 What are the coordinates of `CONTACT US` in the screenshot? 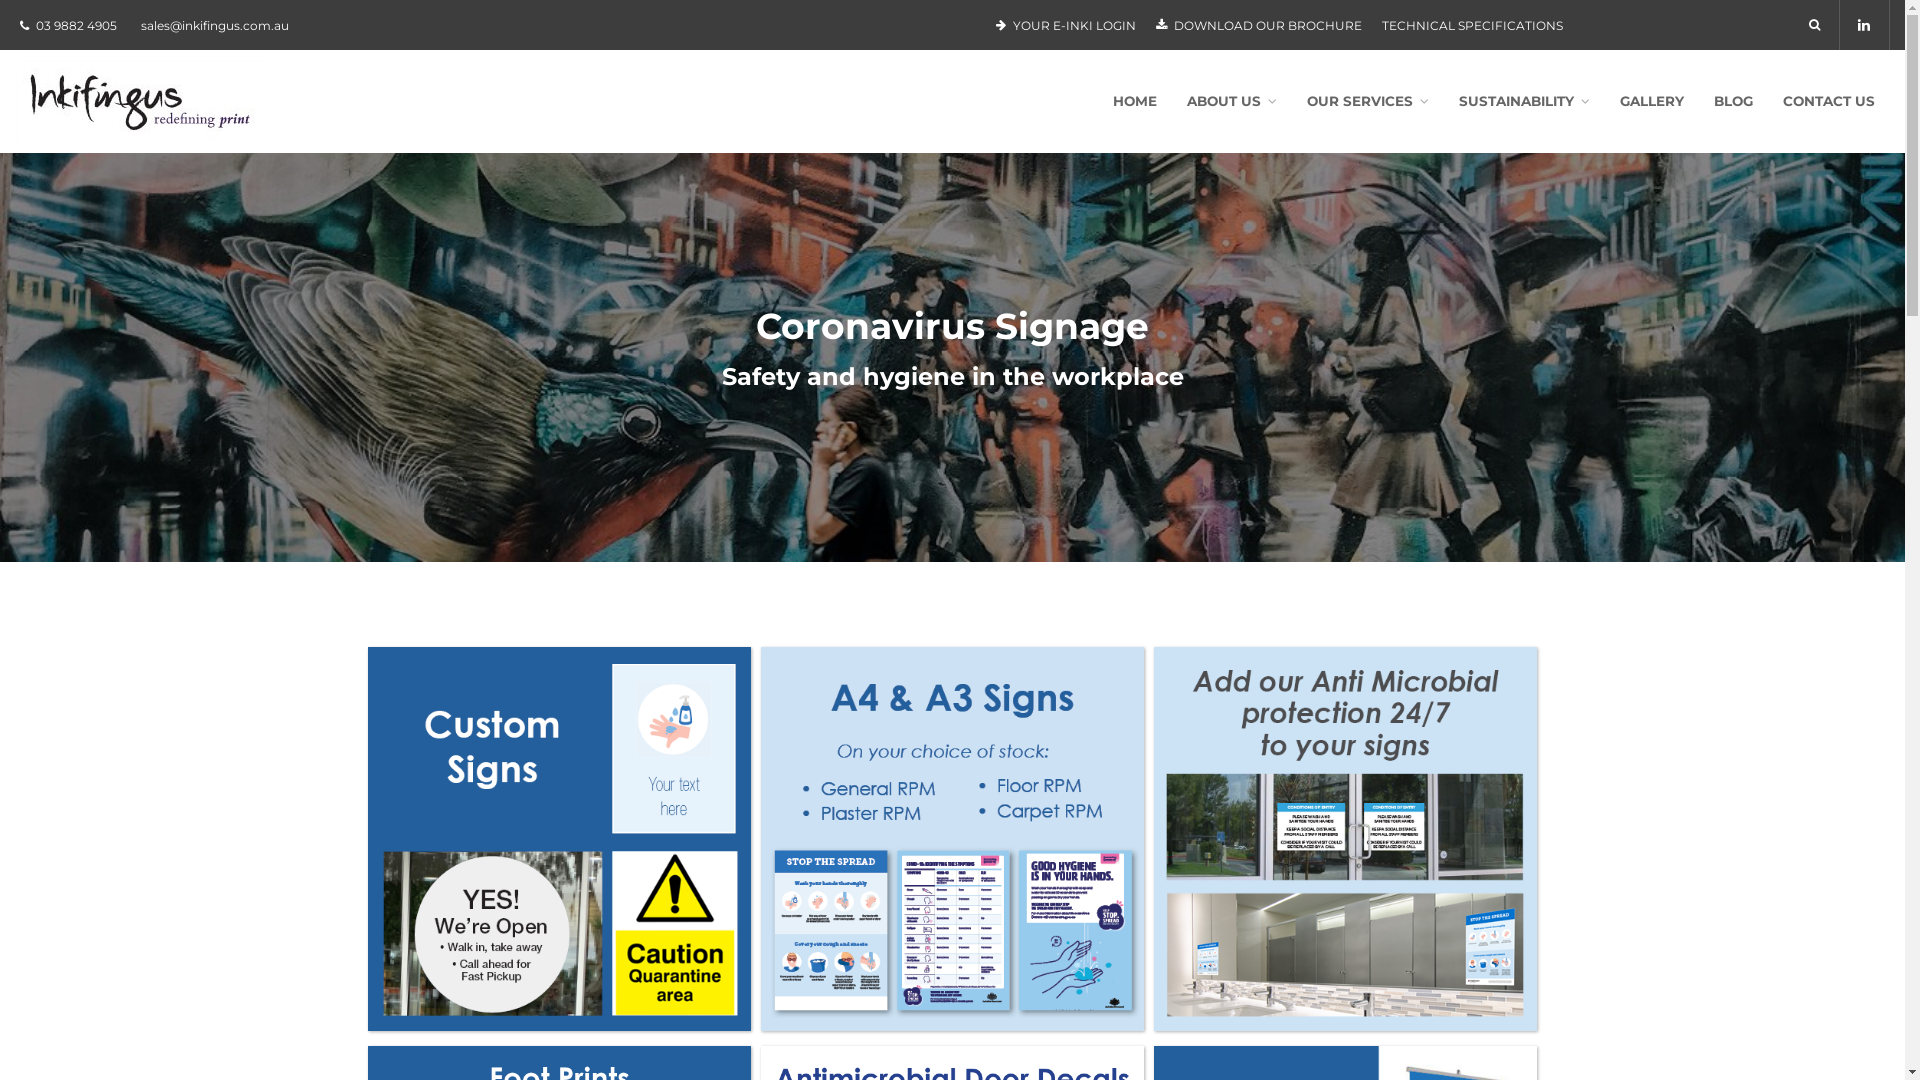 It's located at (1829, 102).